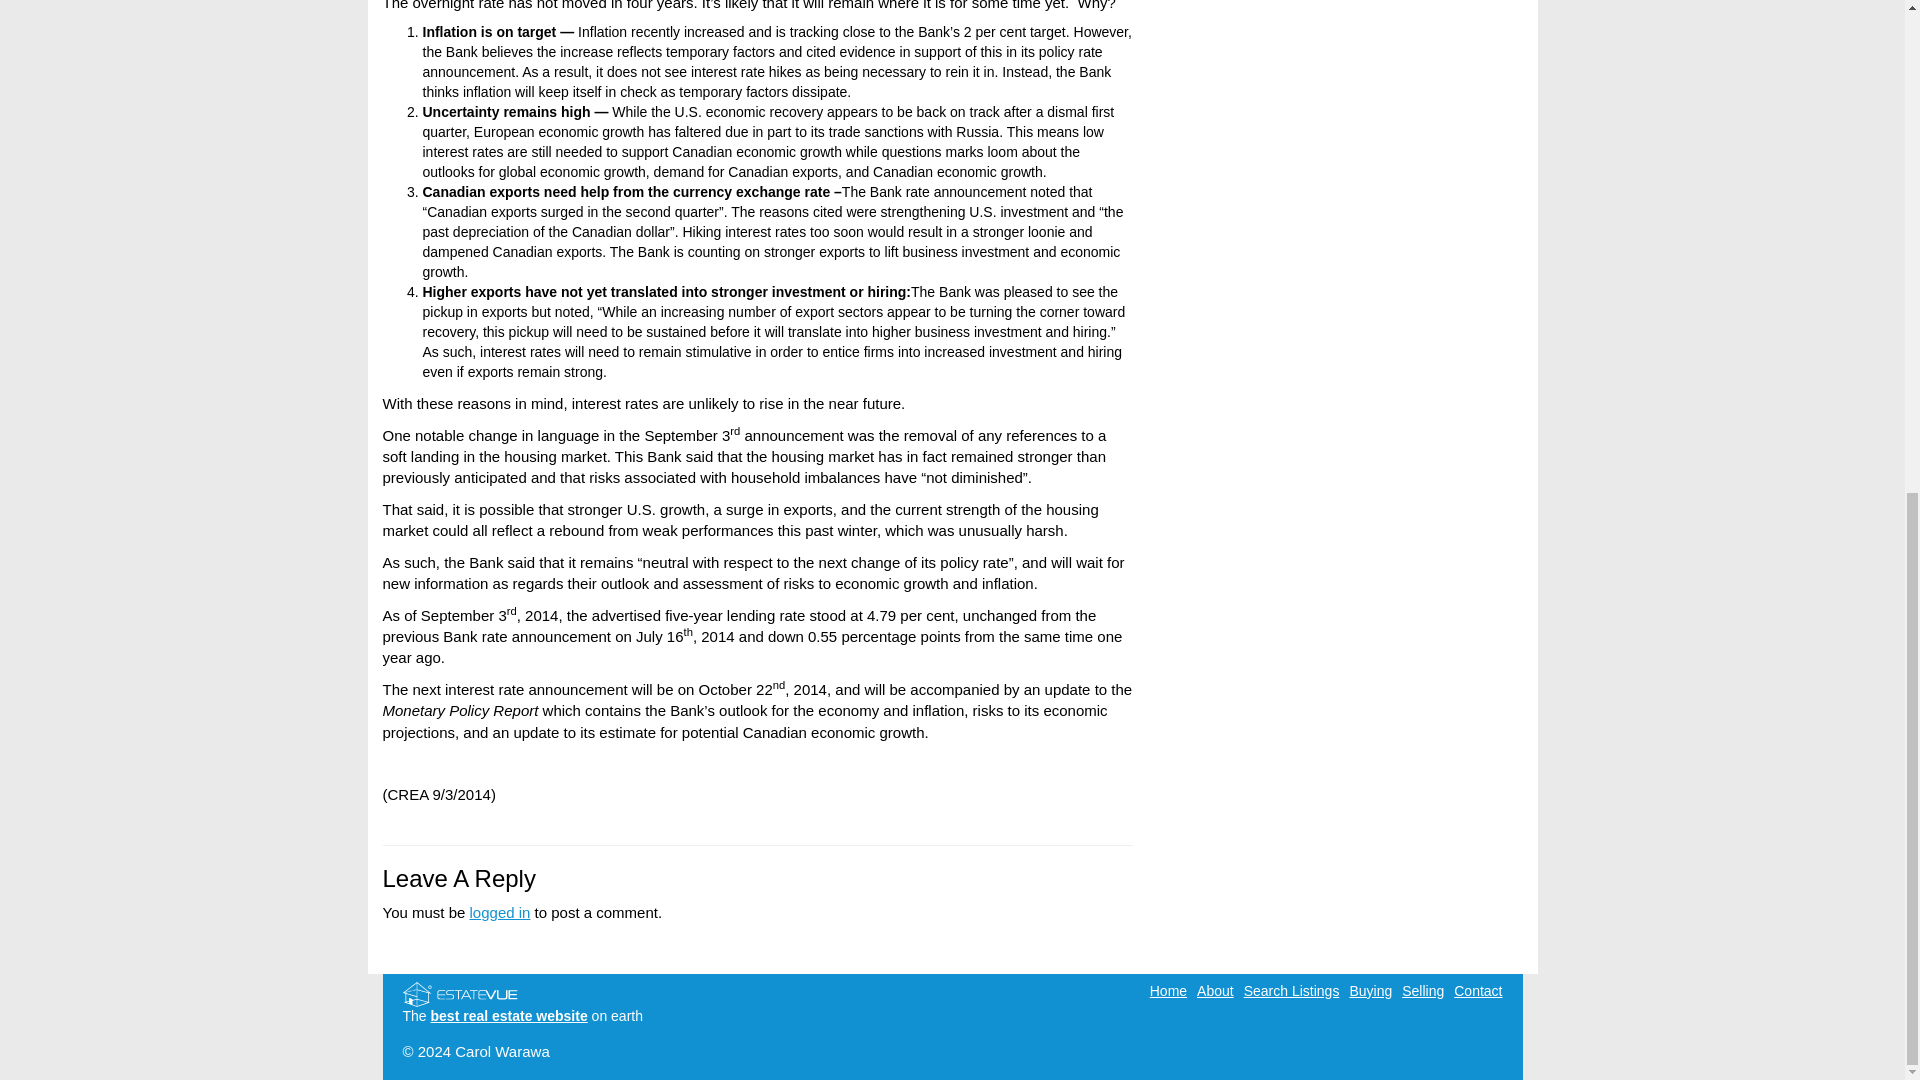  Describe the element at coordinates (1215, 990) in the screenshot. I see `About` at that location.